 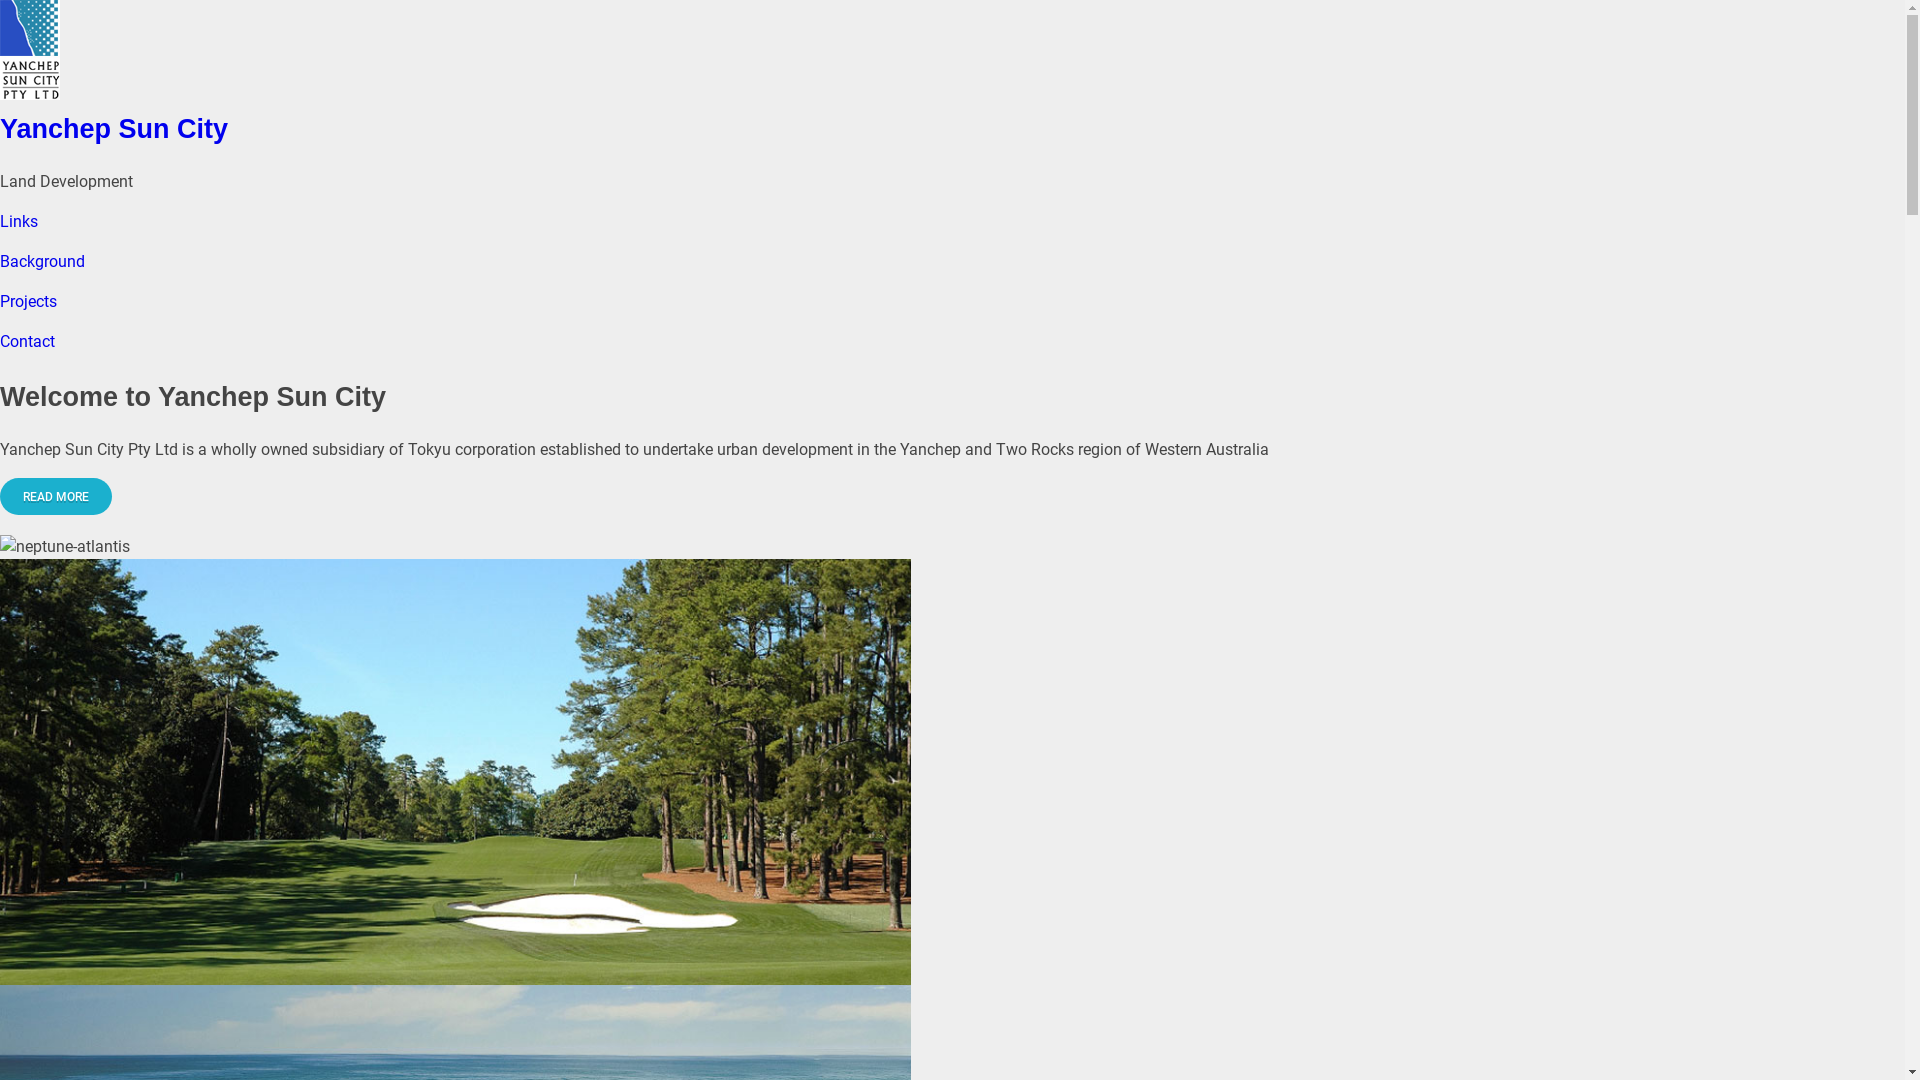 I want to click on Links, so click(x=19, y=222).